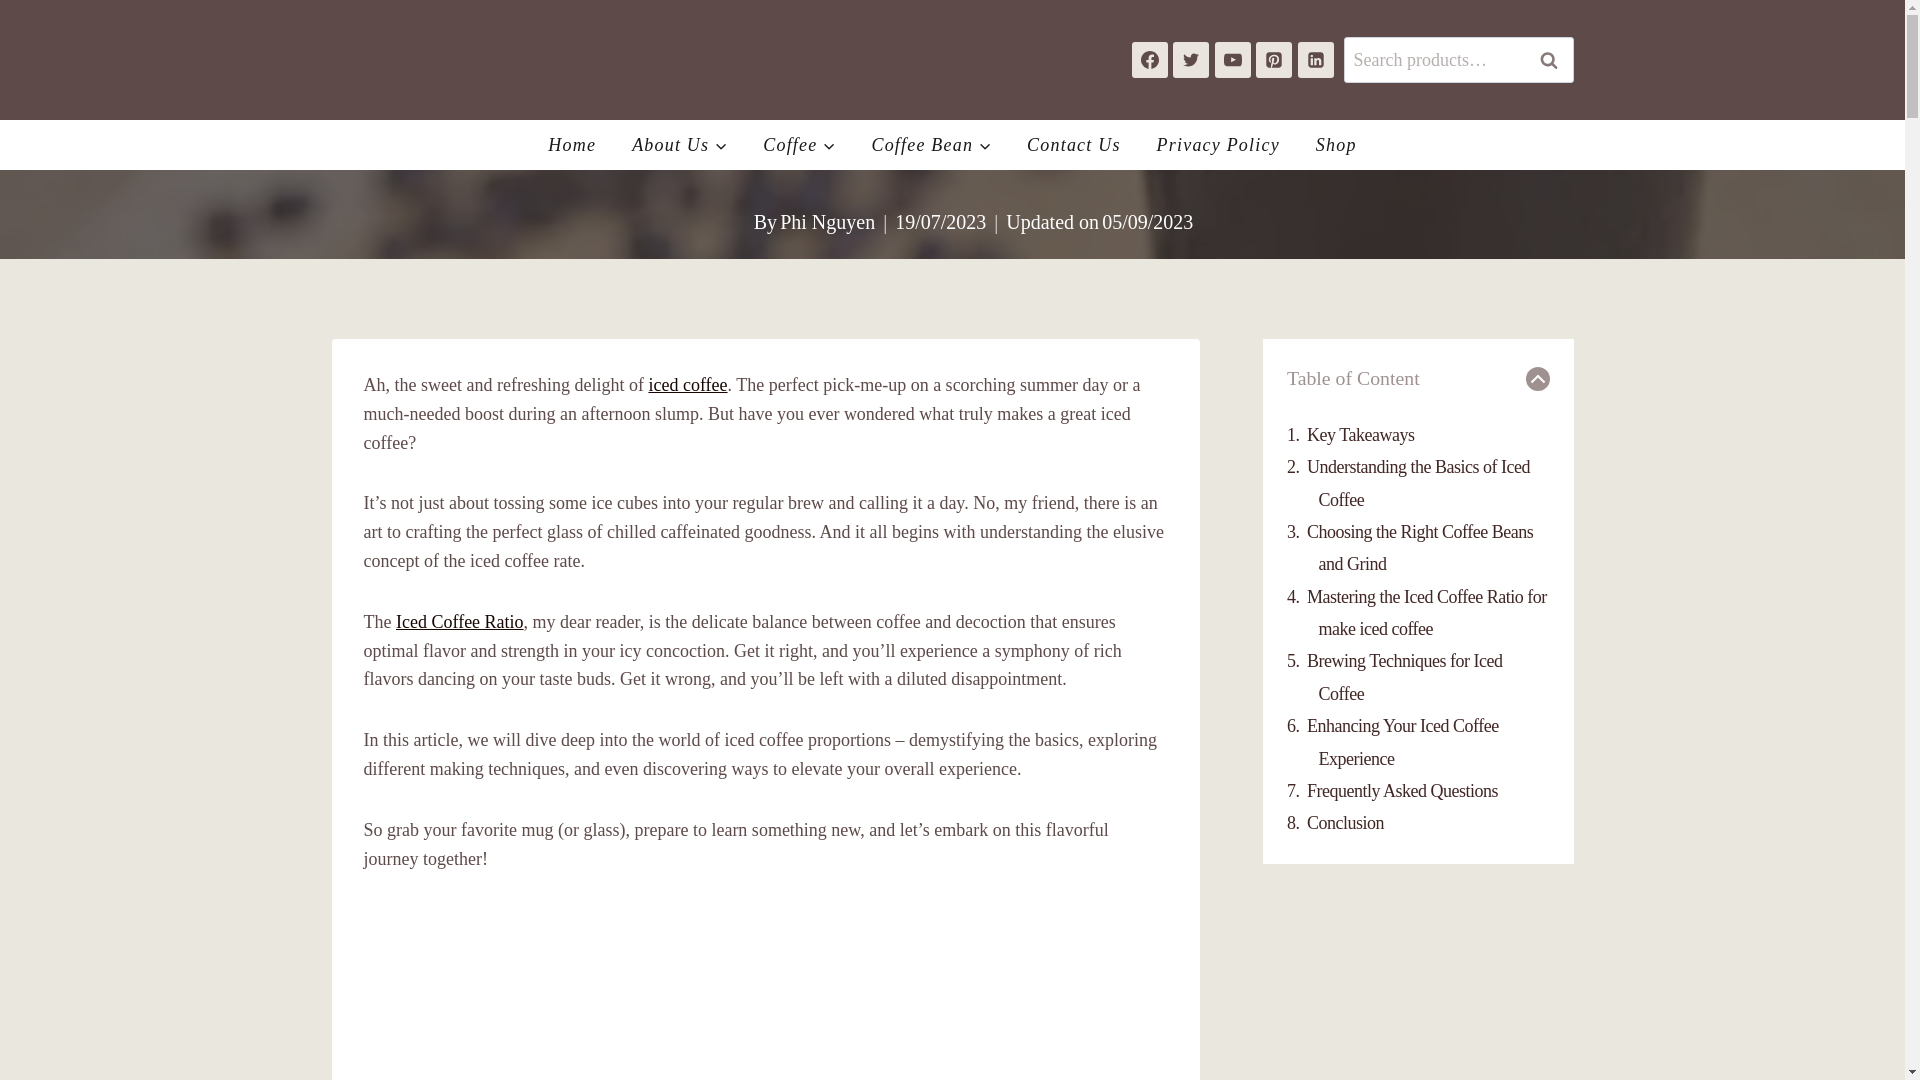 Image resolution: width=1920 pixels, height=1080 pixels. I want to click on Iced Coffee Ideas!, so click(766, 992).